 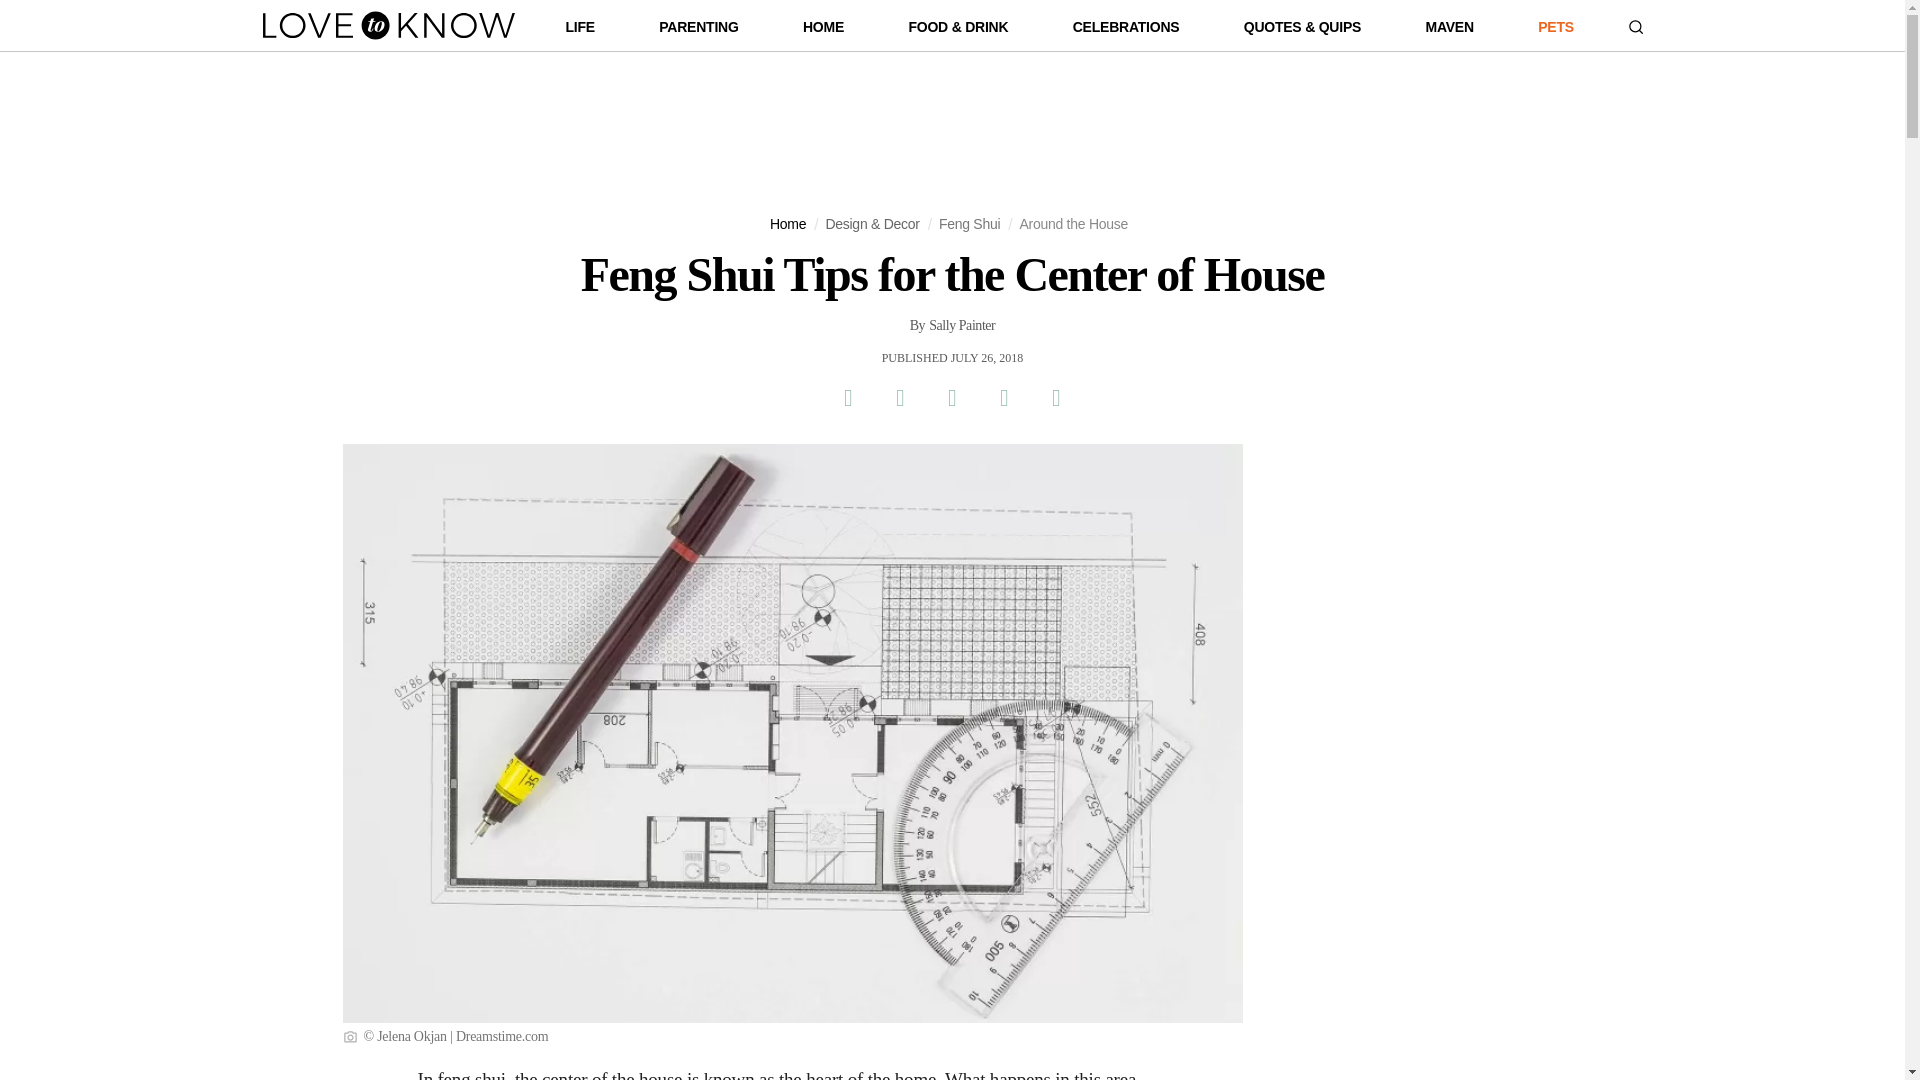 I want to click on LIFE, so click(x=580, y=31).